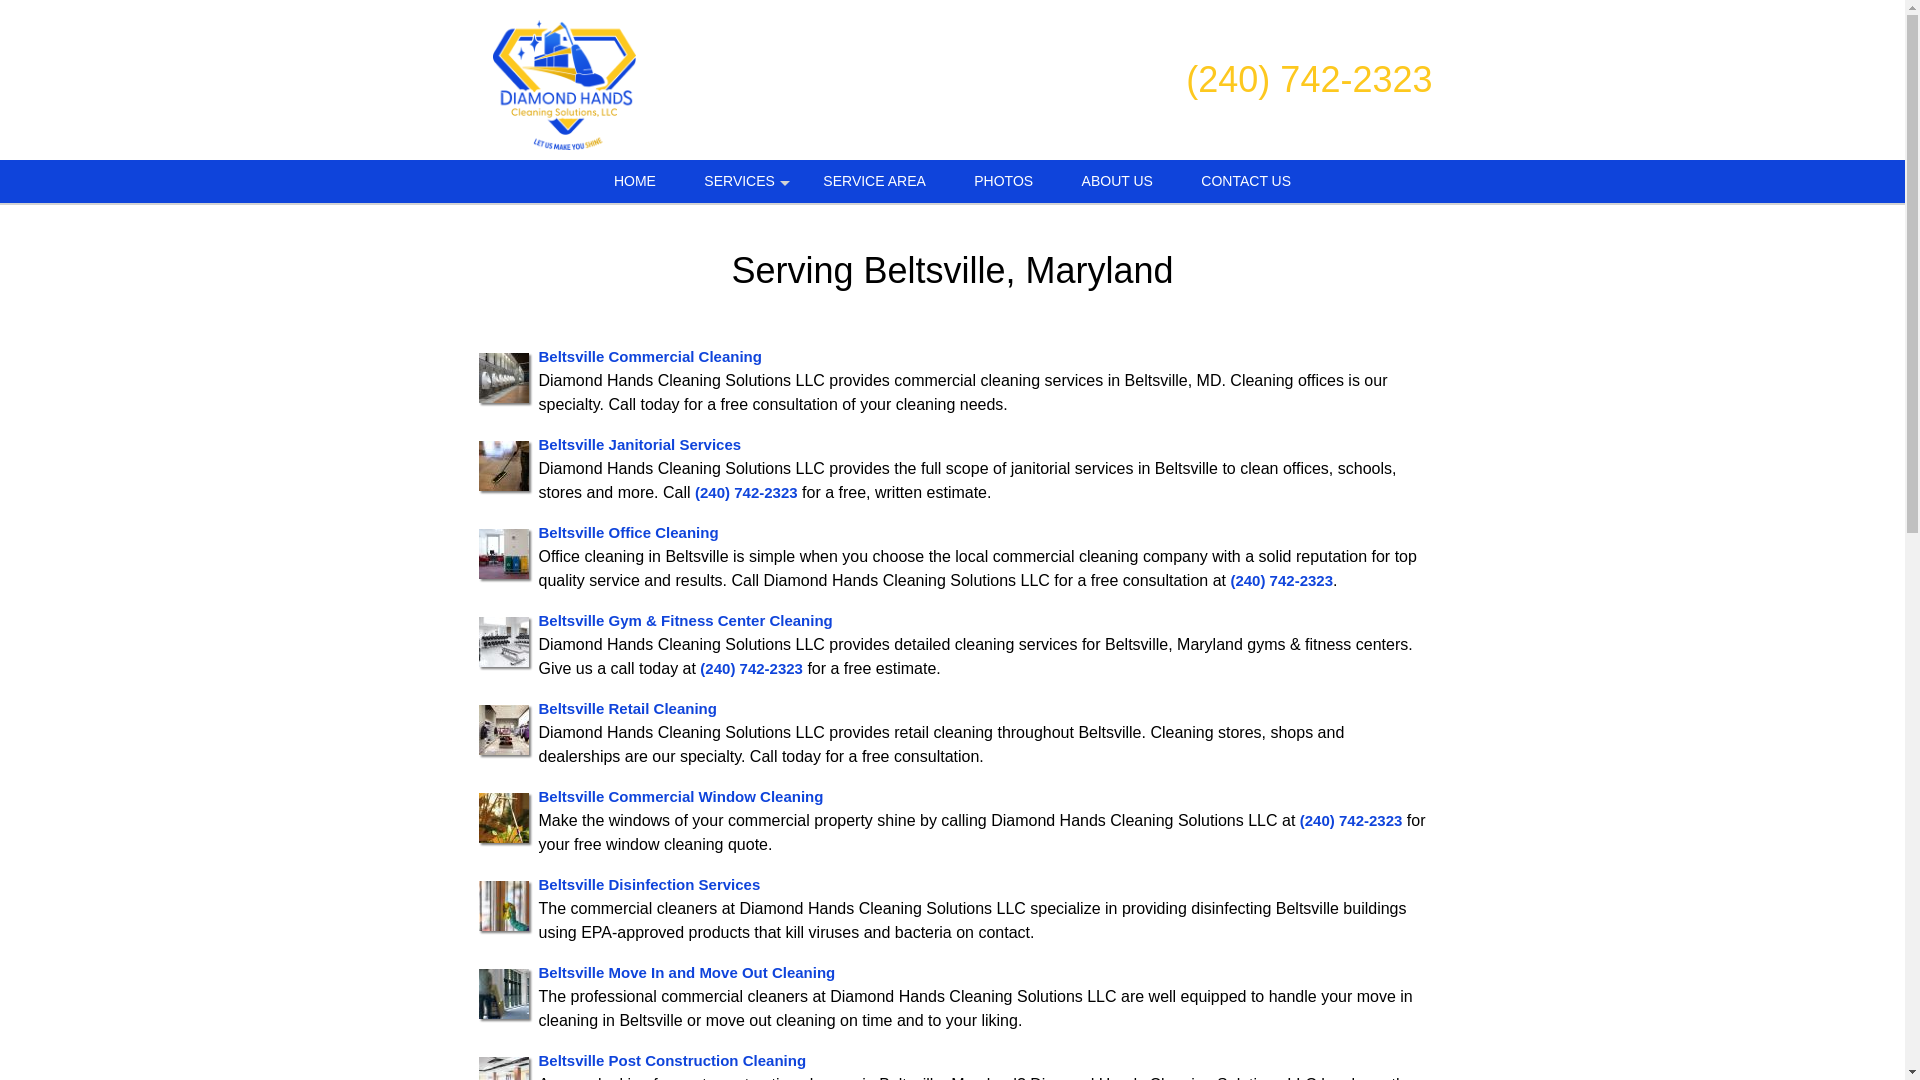  Describe the element at coordinates (626, 708) in the screenshot. I see `Beltsville Retail Cleaning` at that location.